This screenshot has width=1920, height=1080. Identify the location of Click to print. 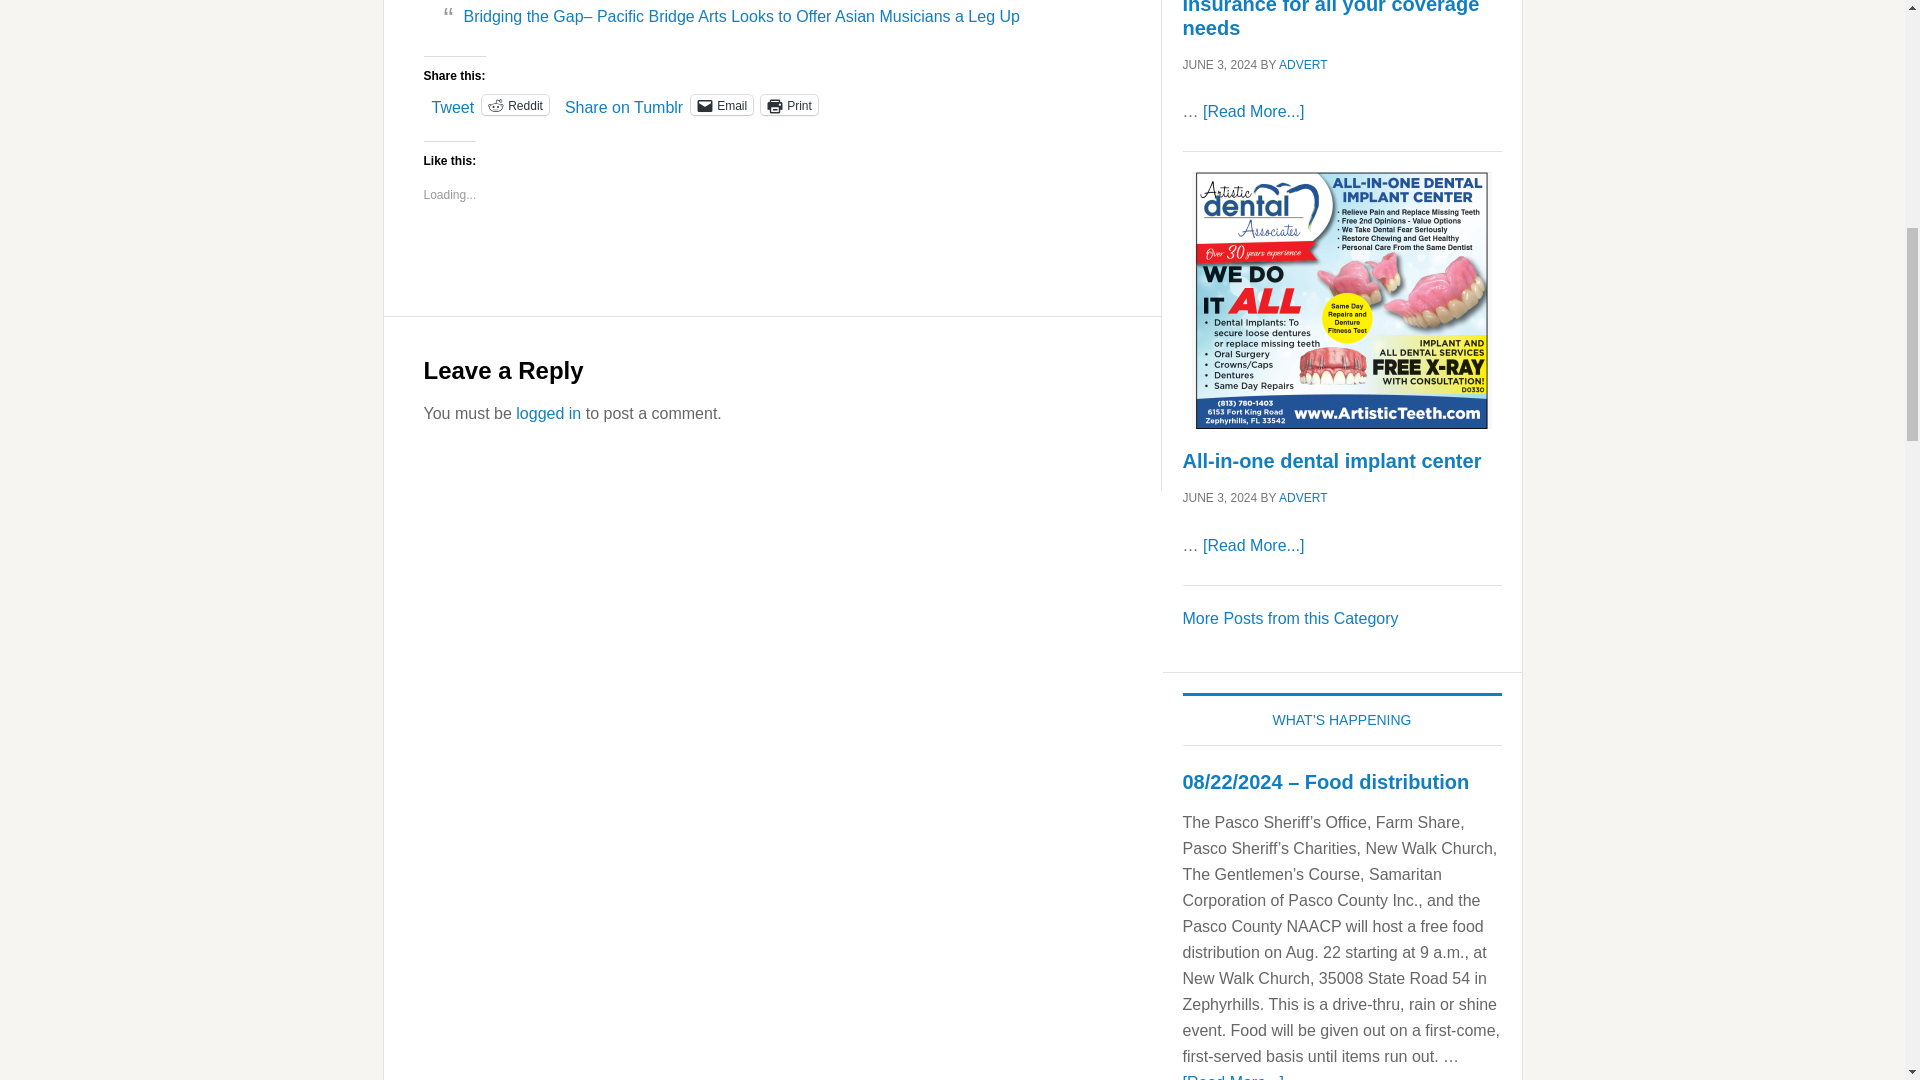
(788, 104).